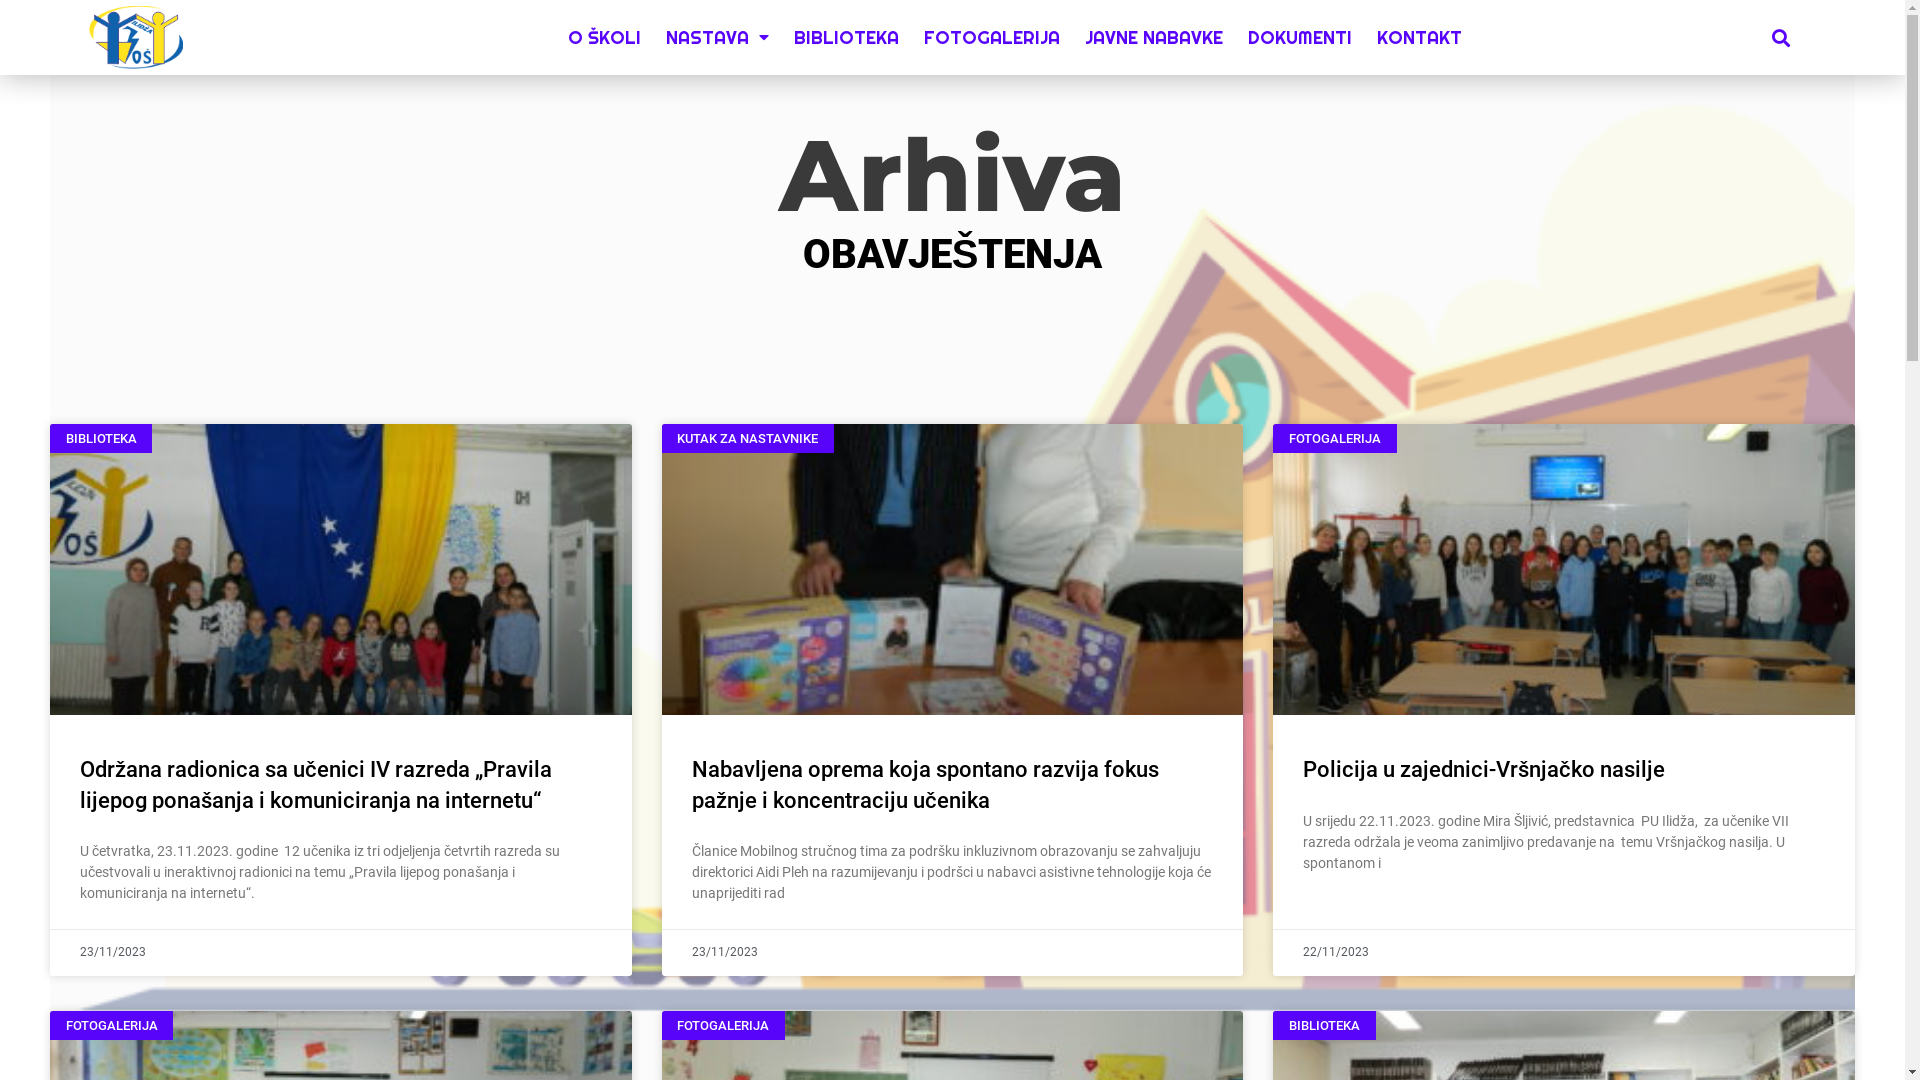 The image size is (1920, 1080). Describe the element at coordinates (992, 37) in the screenshot. I see `FOTOGALERIJA` at that location.